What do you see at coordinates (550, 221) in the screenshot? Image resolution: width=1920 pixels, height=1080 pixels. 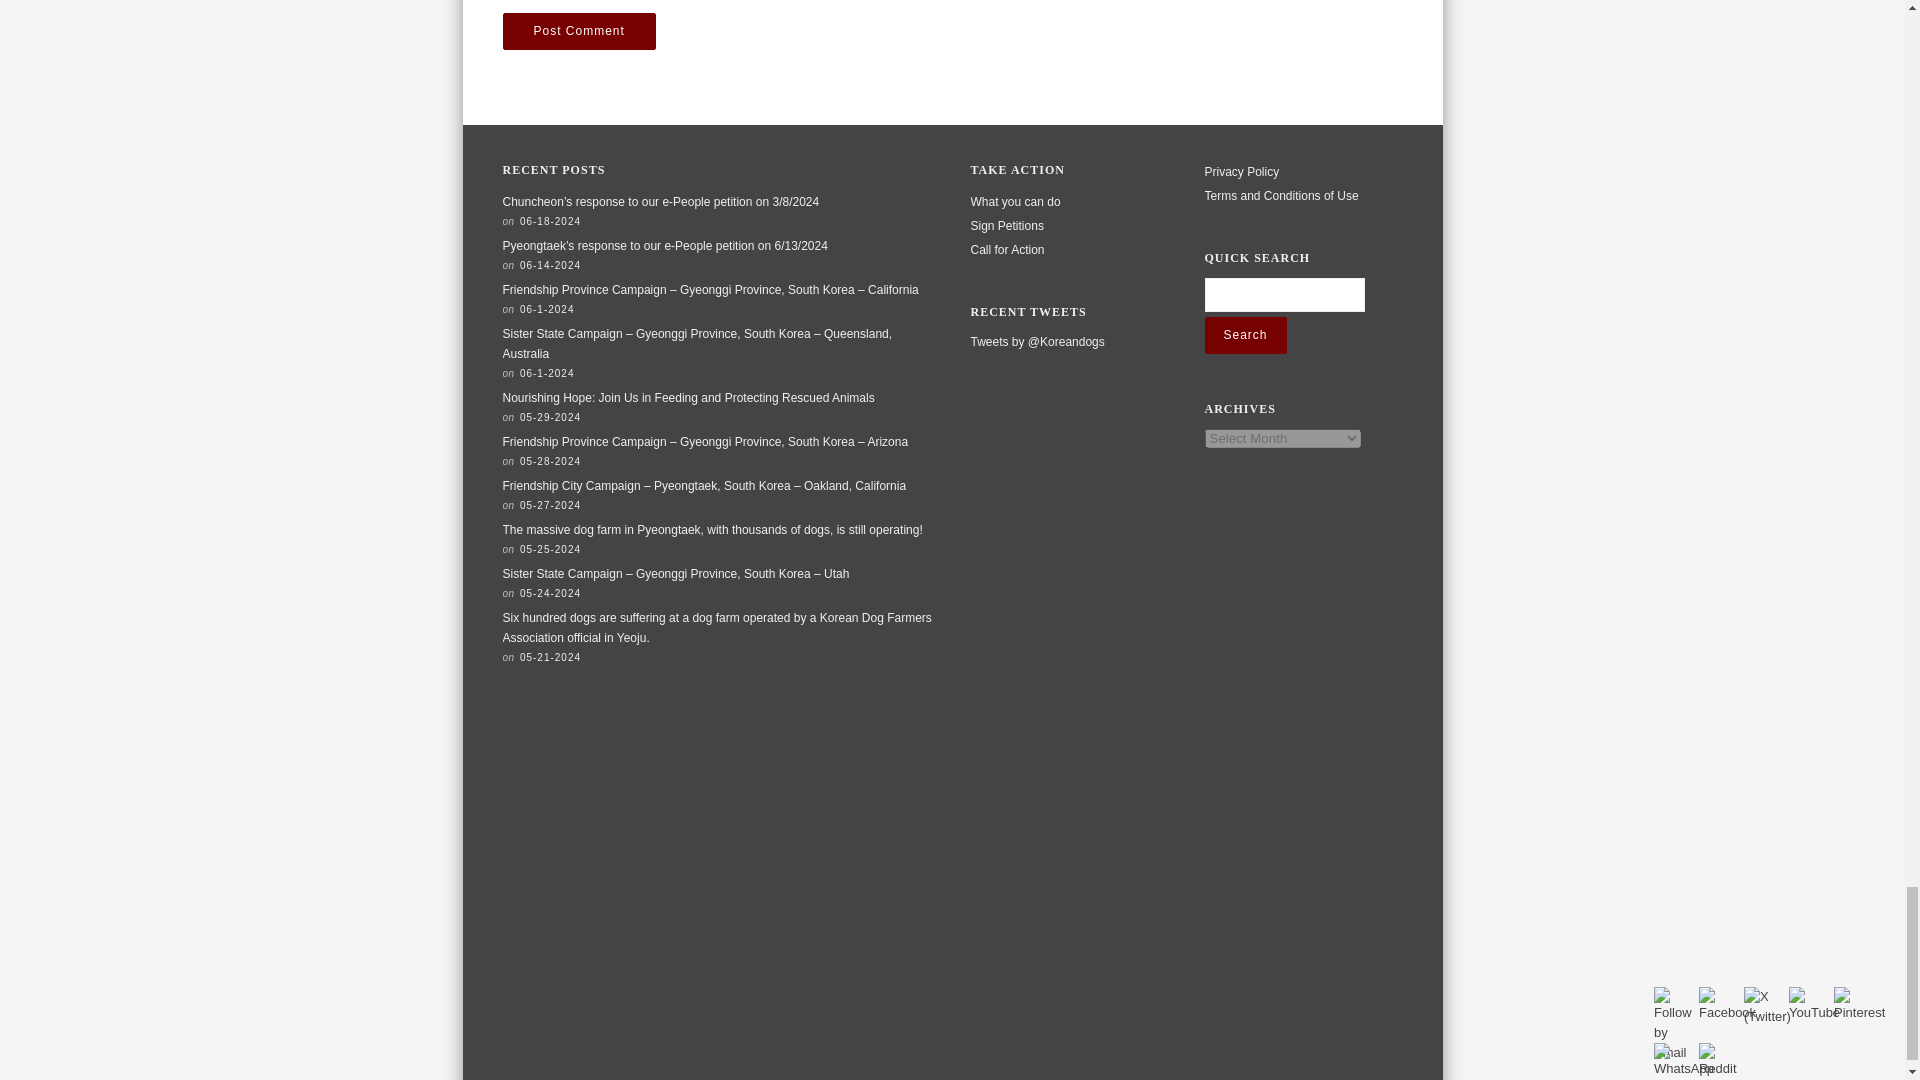 I see `Tuesday, June 18th, 2024, 11:54 pm` at bounding box center [550, 221].